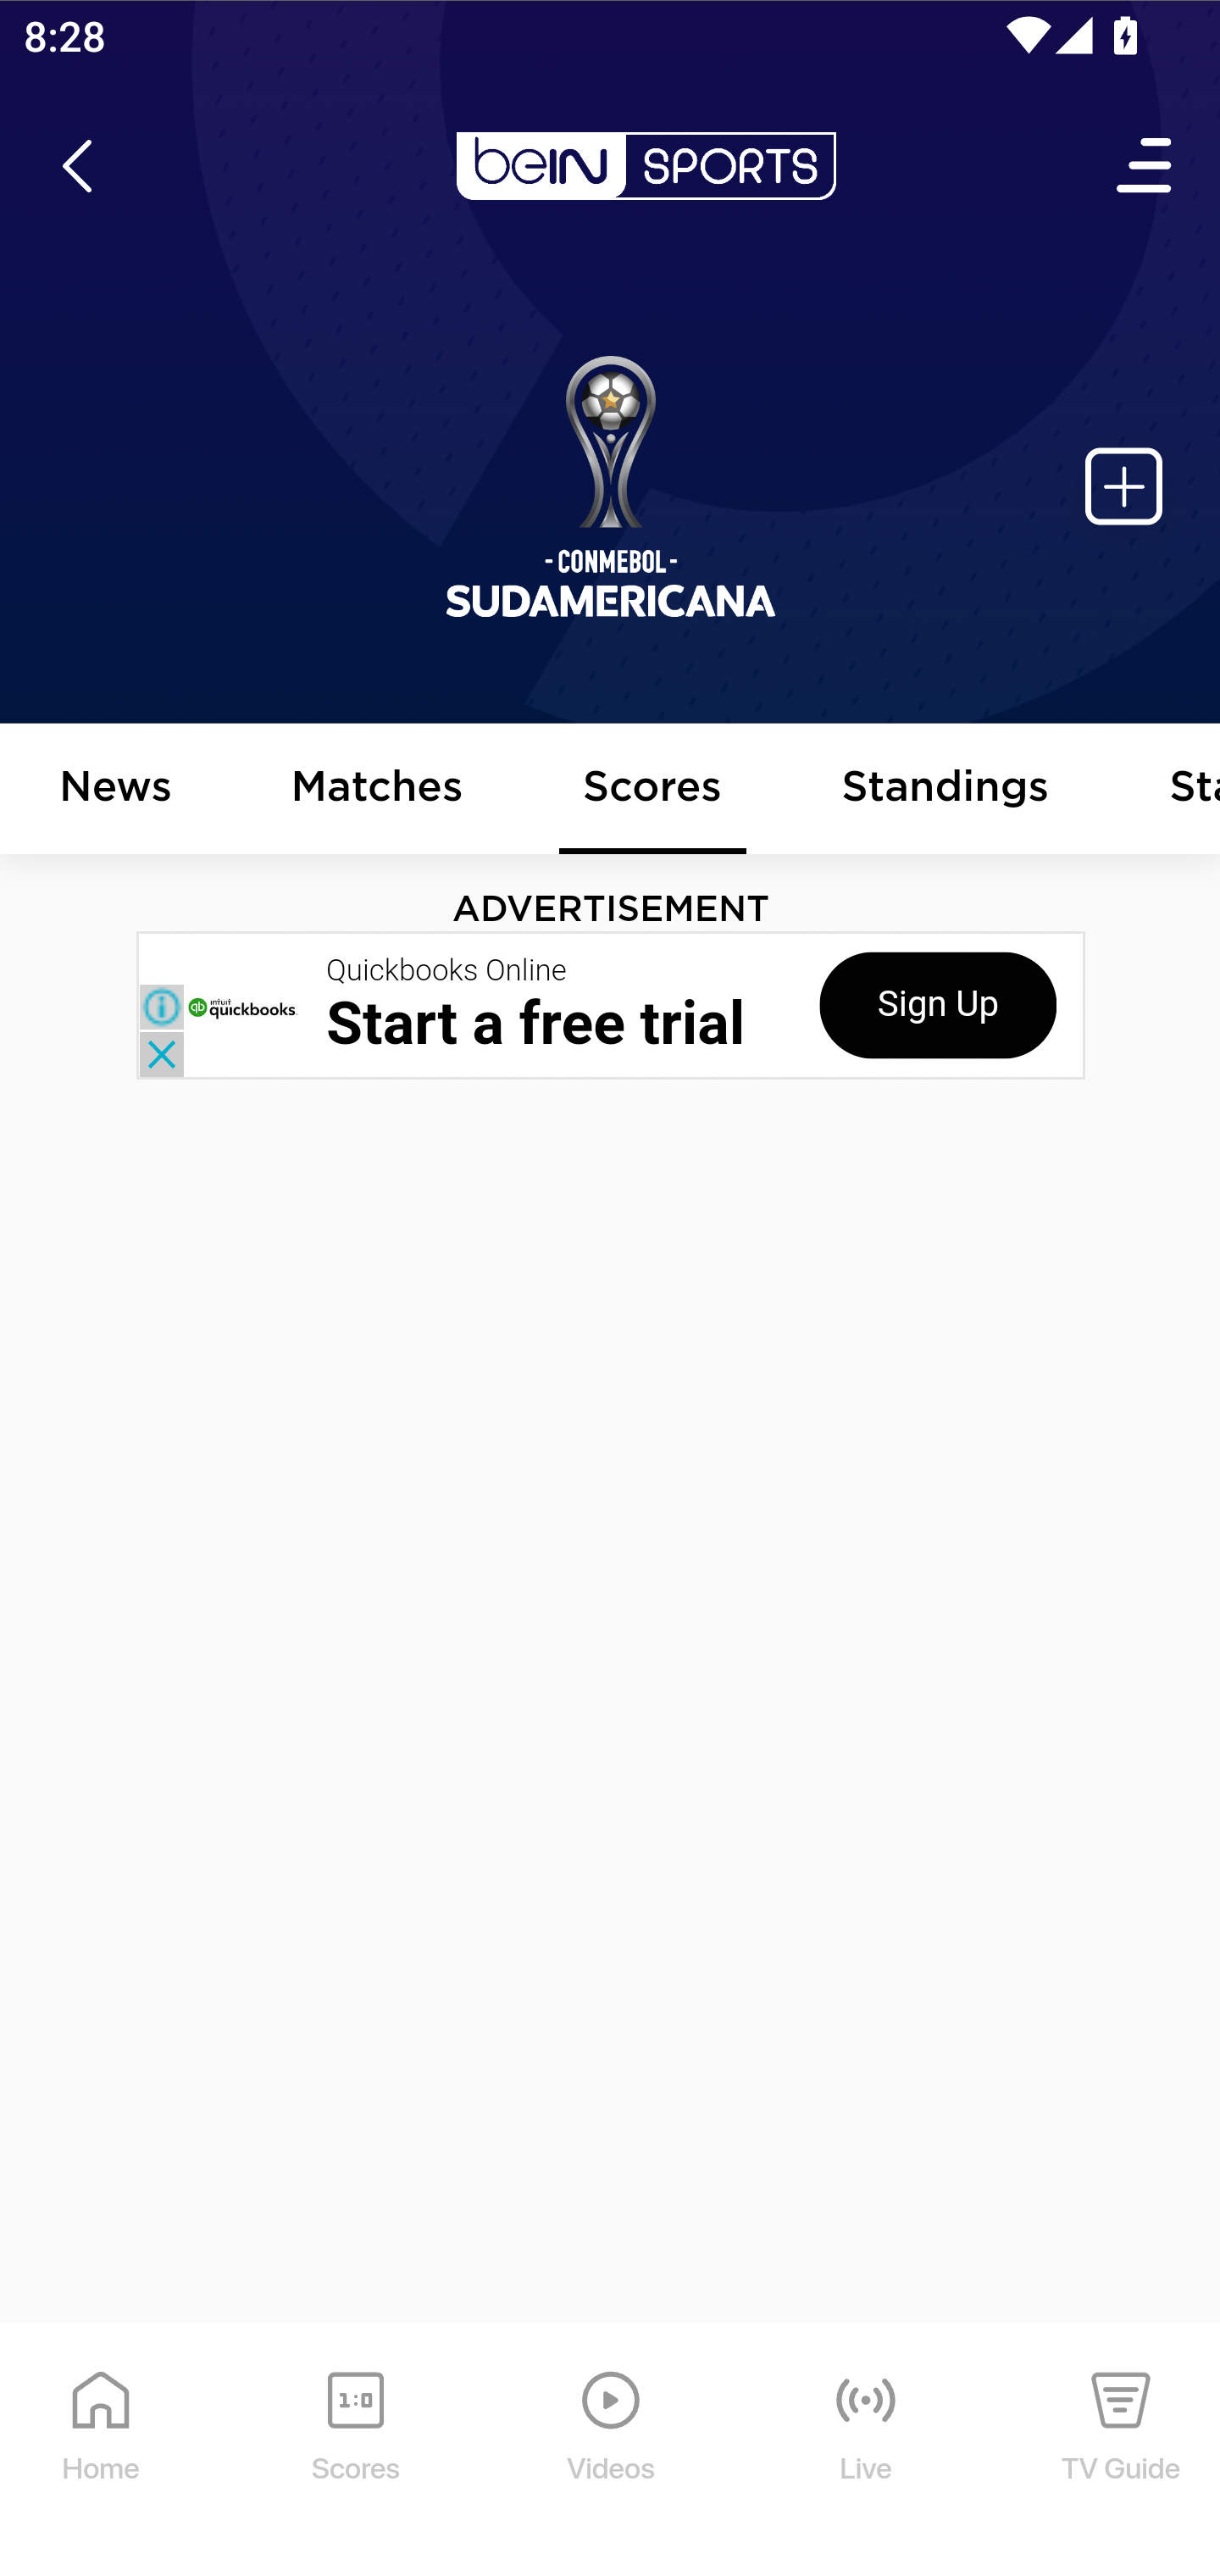 The width and height of the screenshot is (1220, 2576). What do you see at coordinates (76, 166) in the screenshot?
I see `icon back` at bounding box center [76, 166].